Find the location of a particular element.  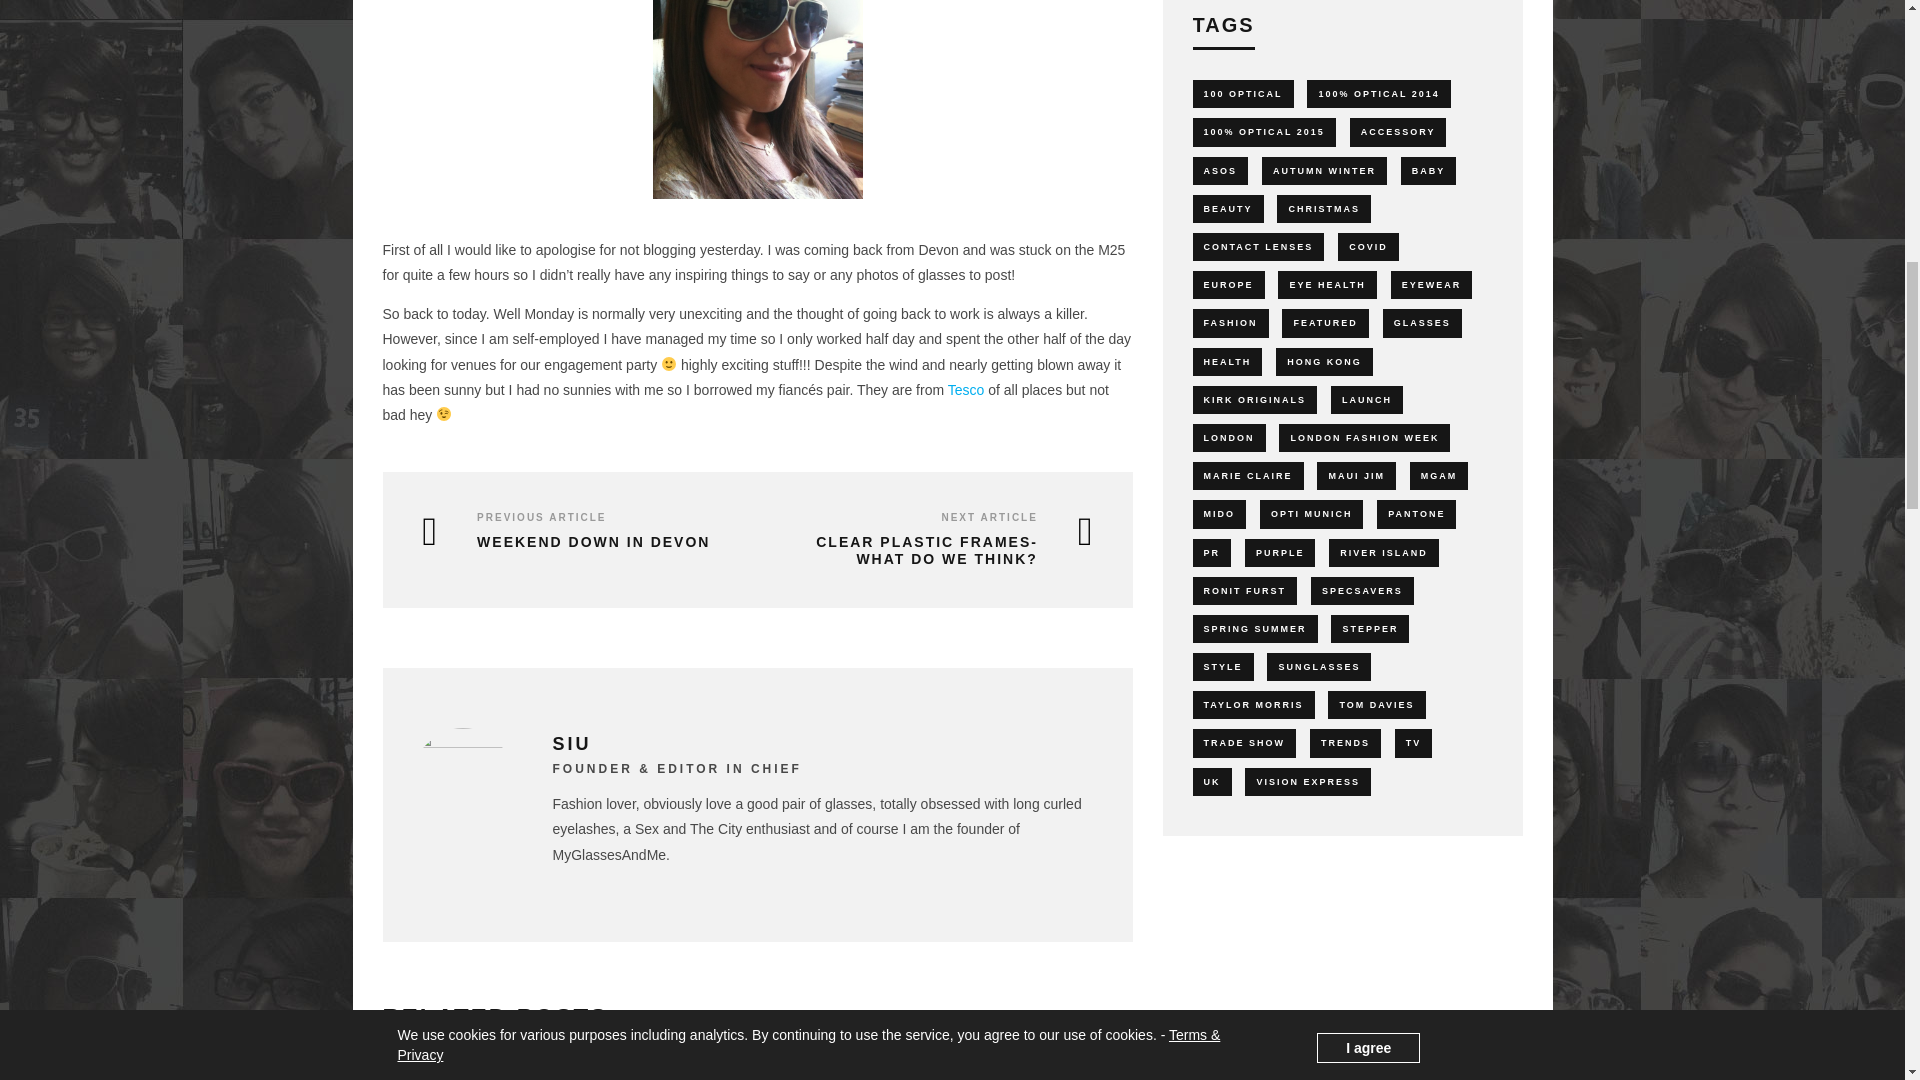

Sunglasses from Tesco  is located at coordinates (758, 199).